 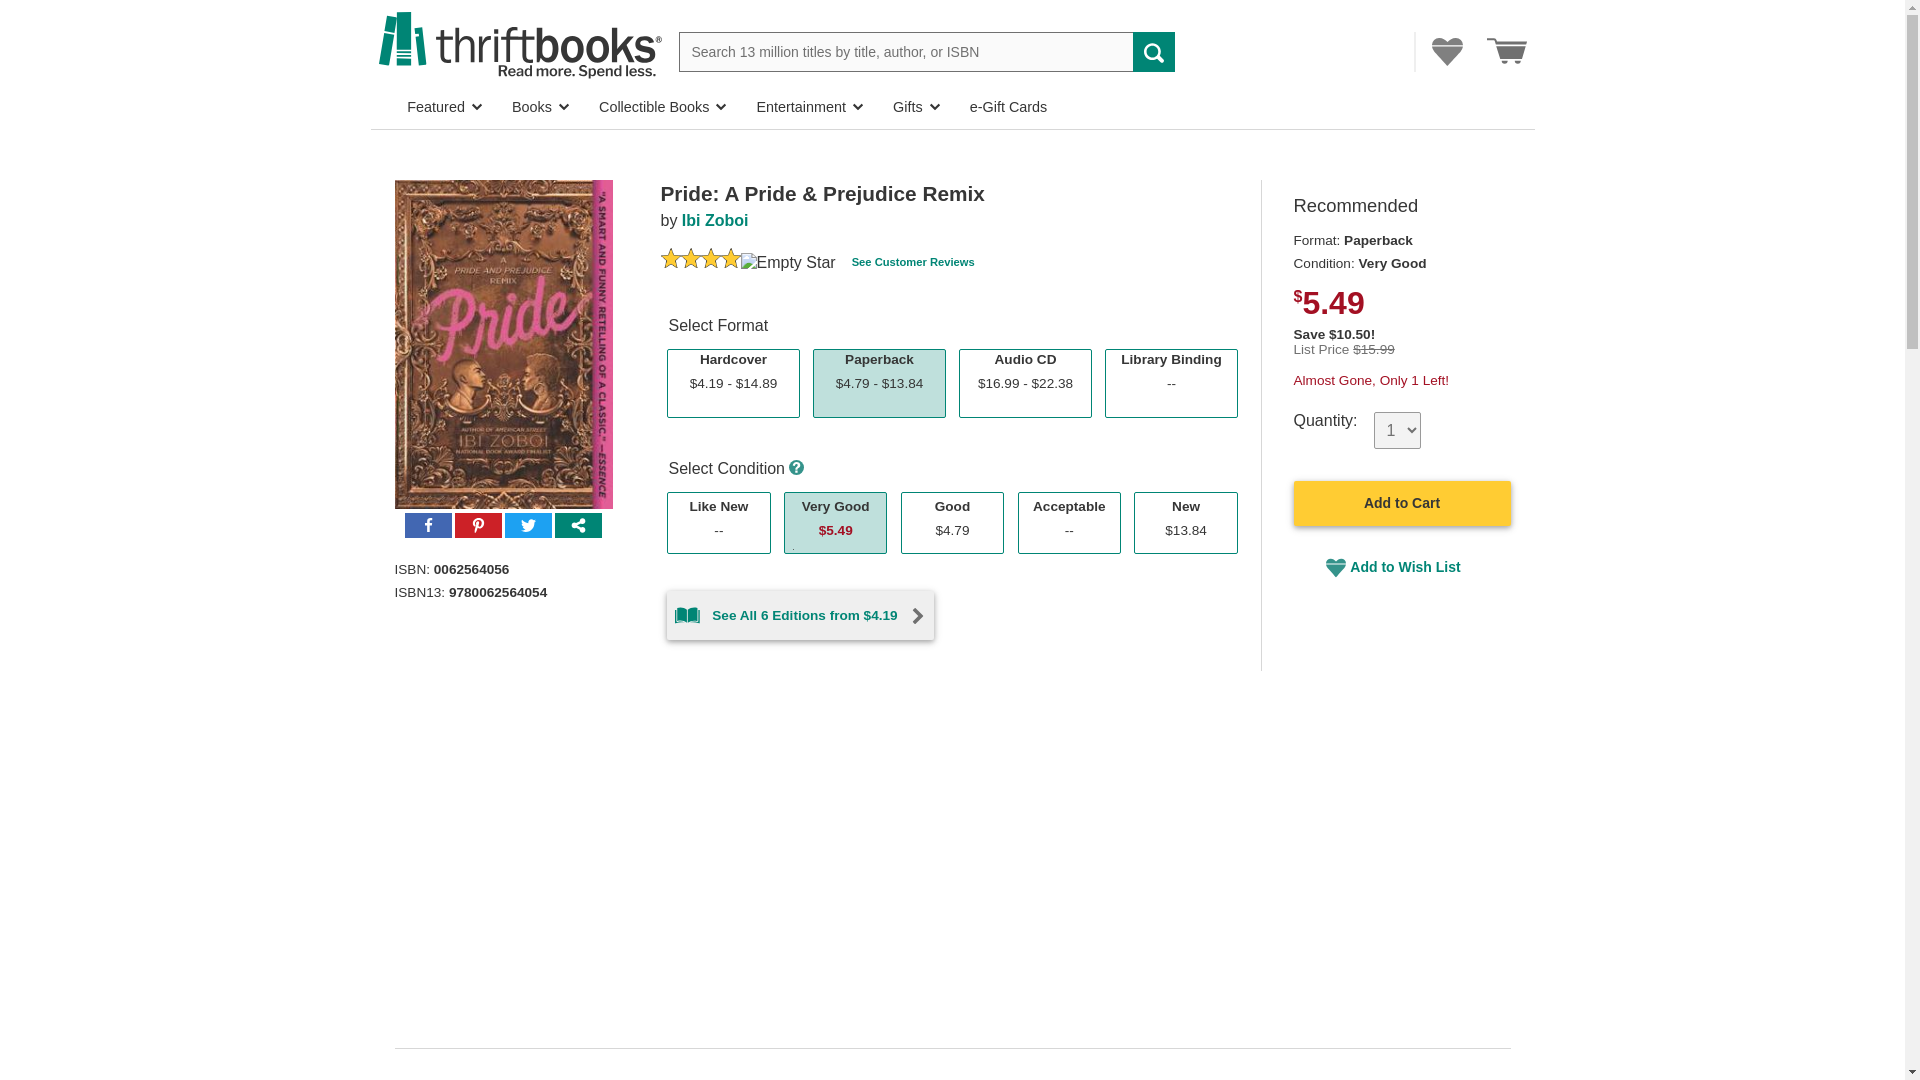 I want to click on Ibi Zoboi, so click(x=916, y=107).